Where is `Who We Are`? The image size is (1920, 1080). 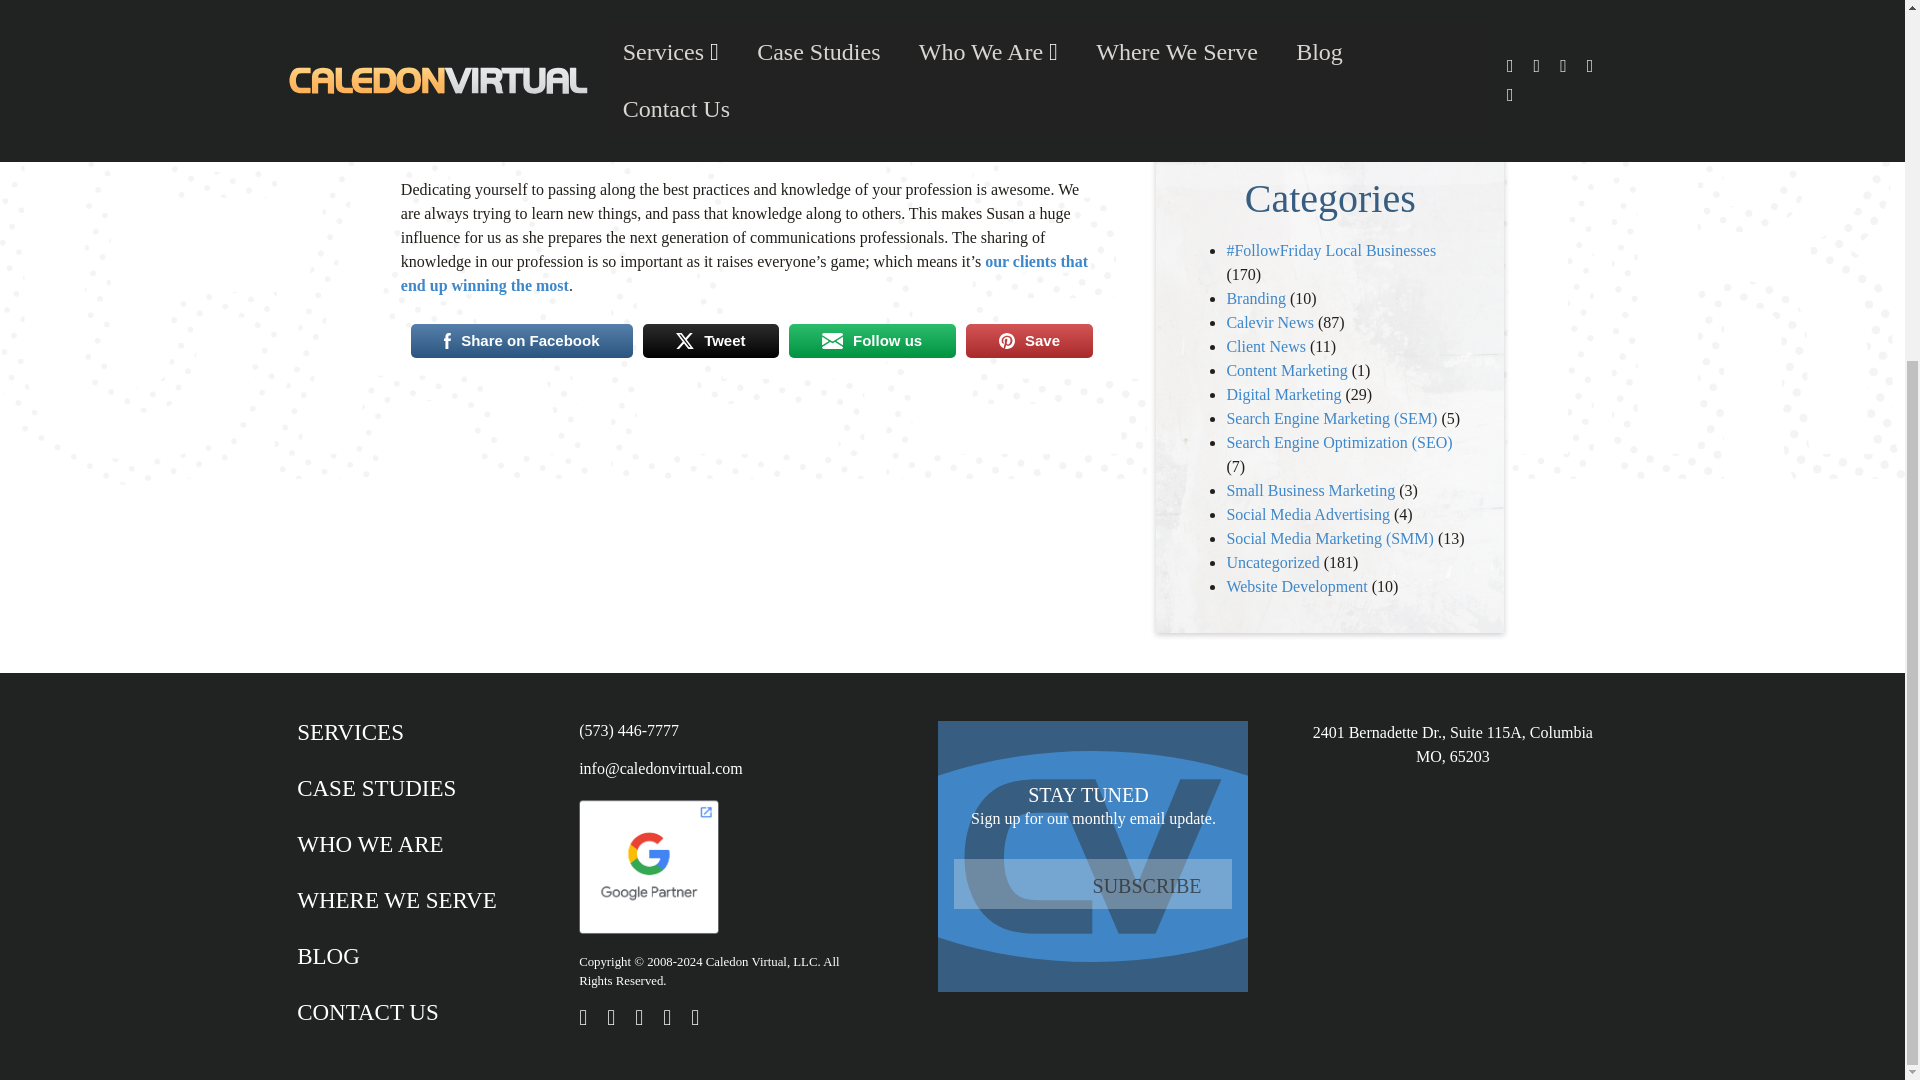
Who We Are is located at coordinates (397, 860).